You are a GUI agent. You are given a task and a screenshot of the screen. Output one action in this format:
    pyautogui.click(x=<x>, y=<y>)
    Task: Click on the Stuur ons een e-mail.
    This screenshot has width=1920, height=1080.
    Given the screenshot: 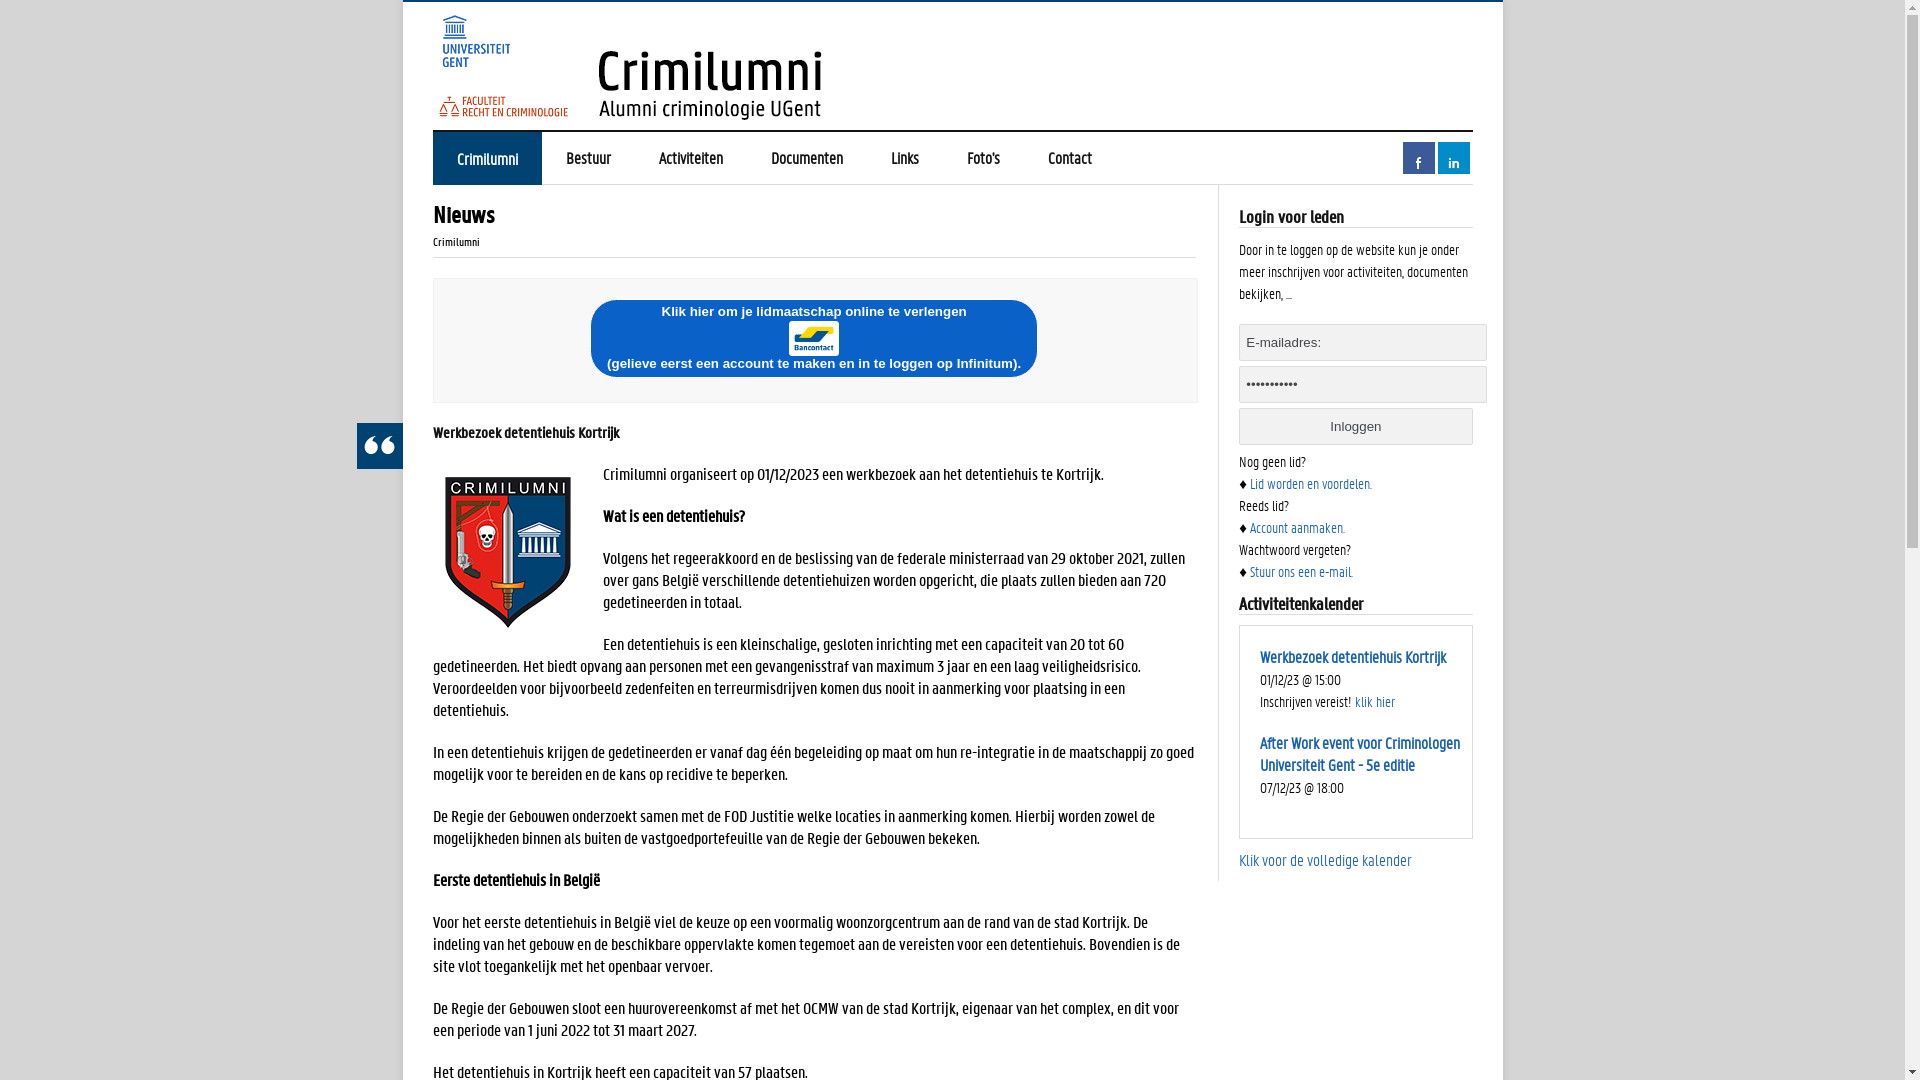 What is the action you would take?
    pyautogui.click(x=1302, y=571)
    